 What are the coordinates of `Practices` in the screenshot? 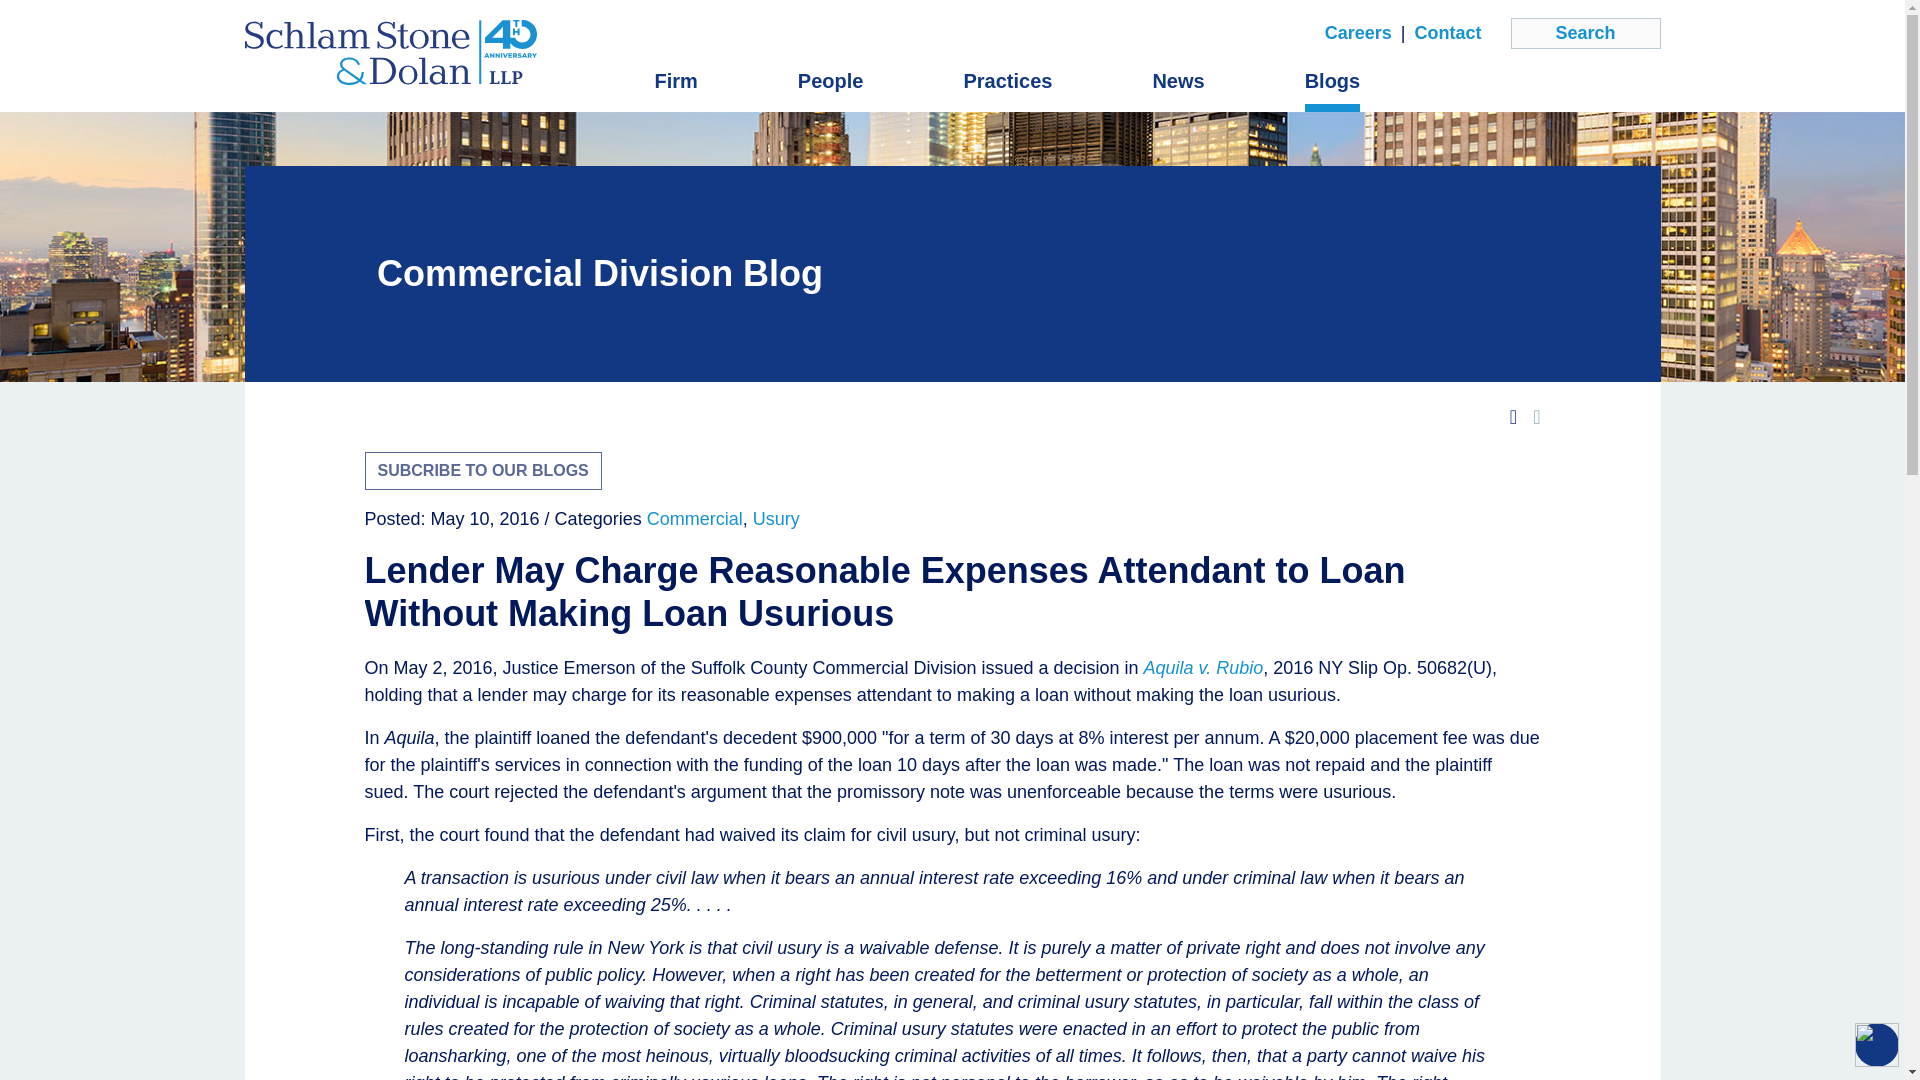 It's located at (1008, 80).